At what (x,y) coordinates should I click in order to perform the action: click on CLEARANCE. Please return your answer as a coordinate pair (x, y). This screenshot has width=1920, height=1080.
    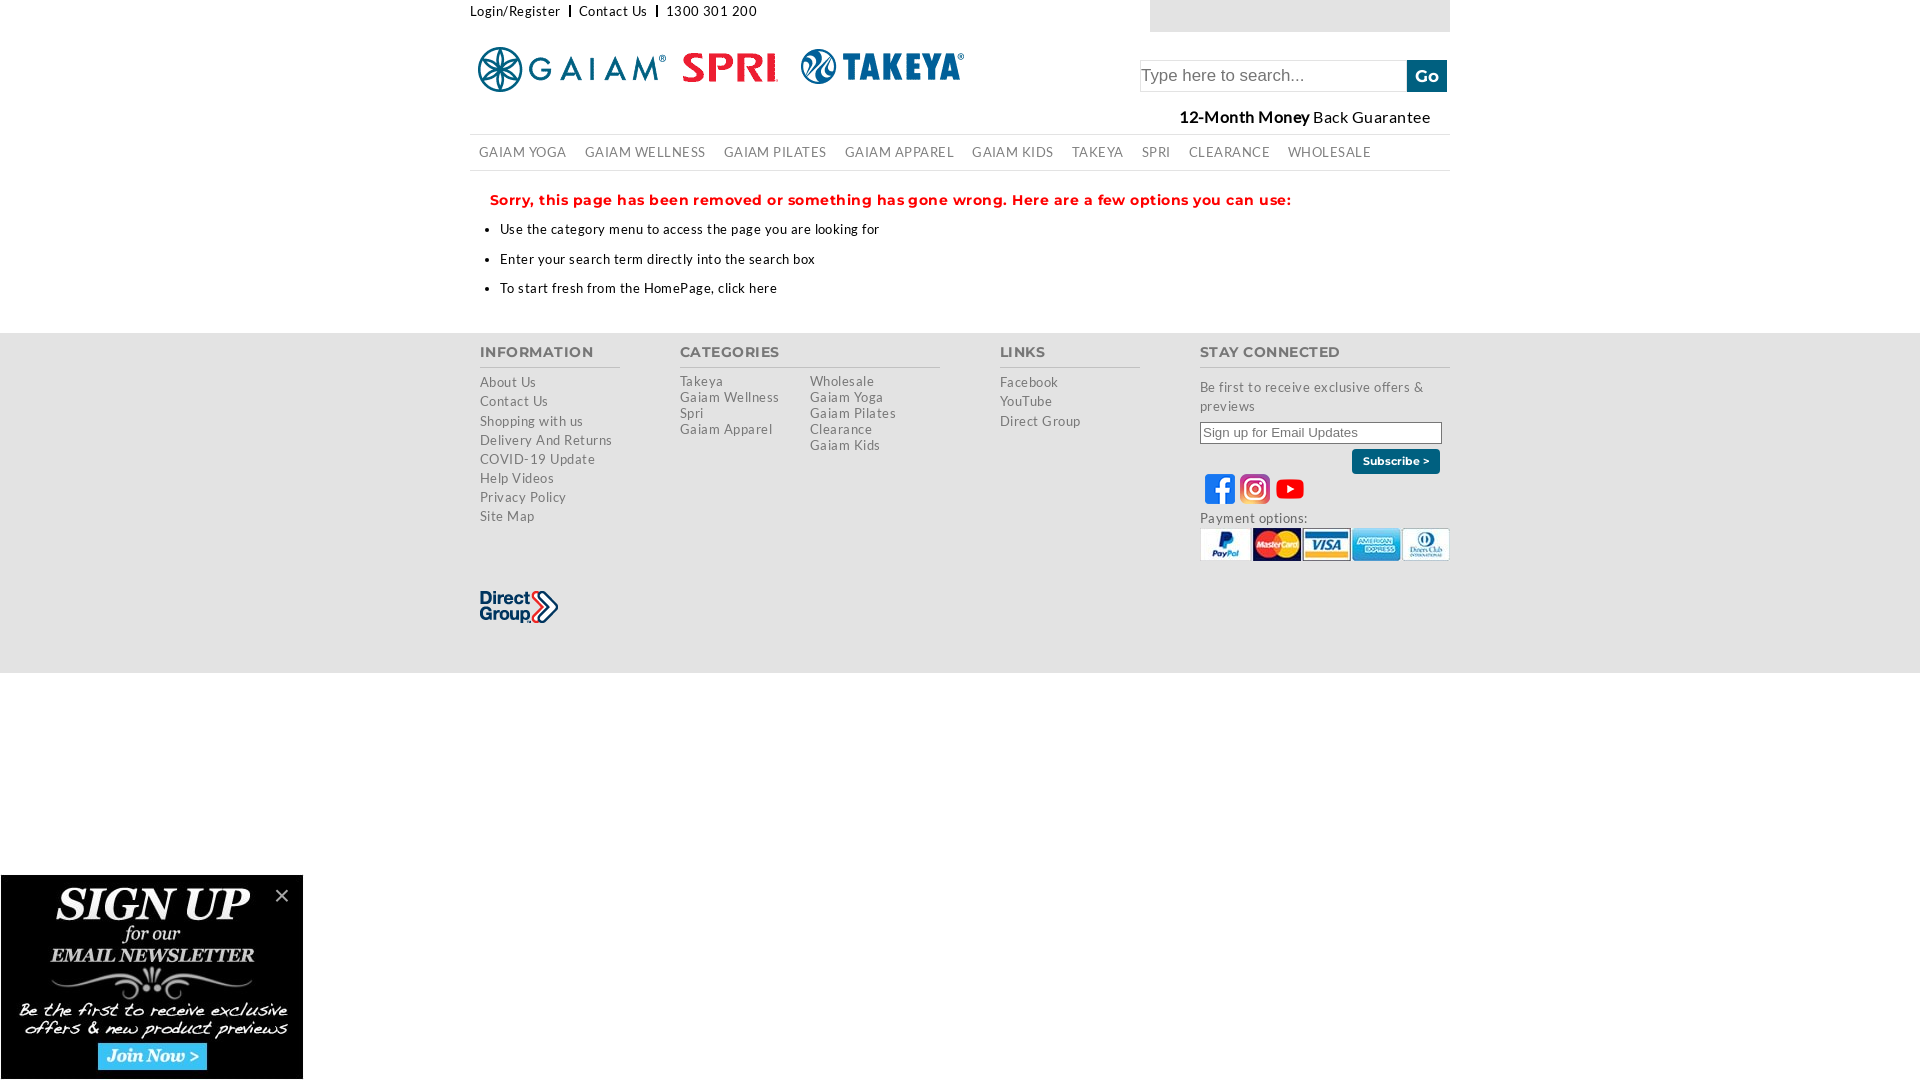
    Looking at the image, I should click on (1230, 152).